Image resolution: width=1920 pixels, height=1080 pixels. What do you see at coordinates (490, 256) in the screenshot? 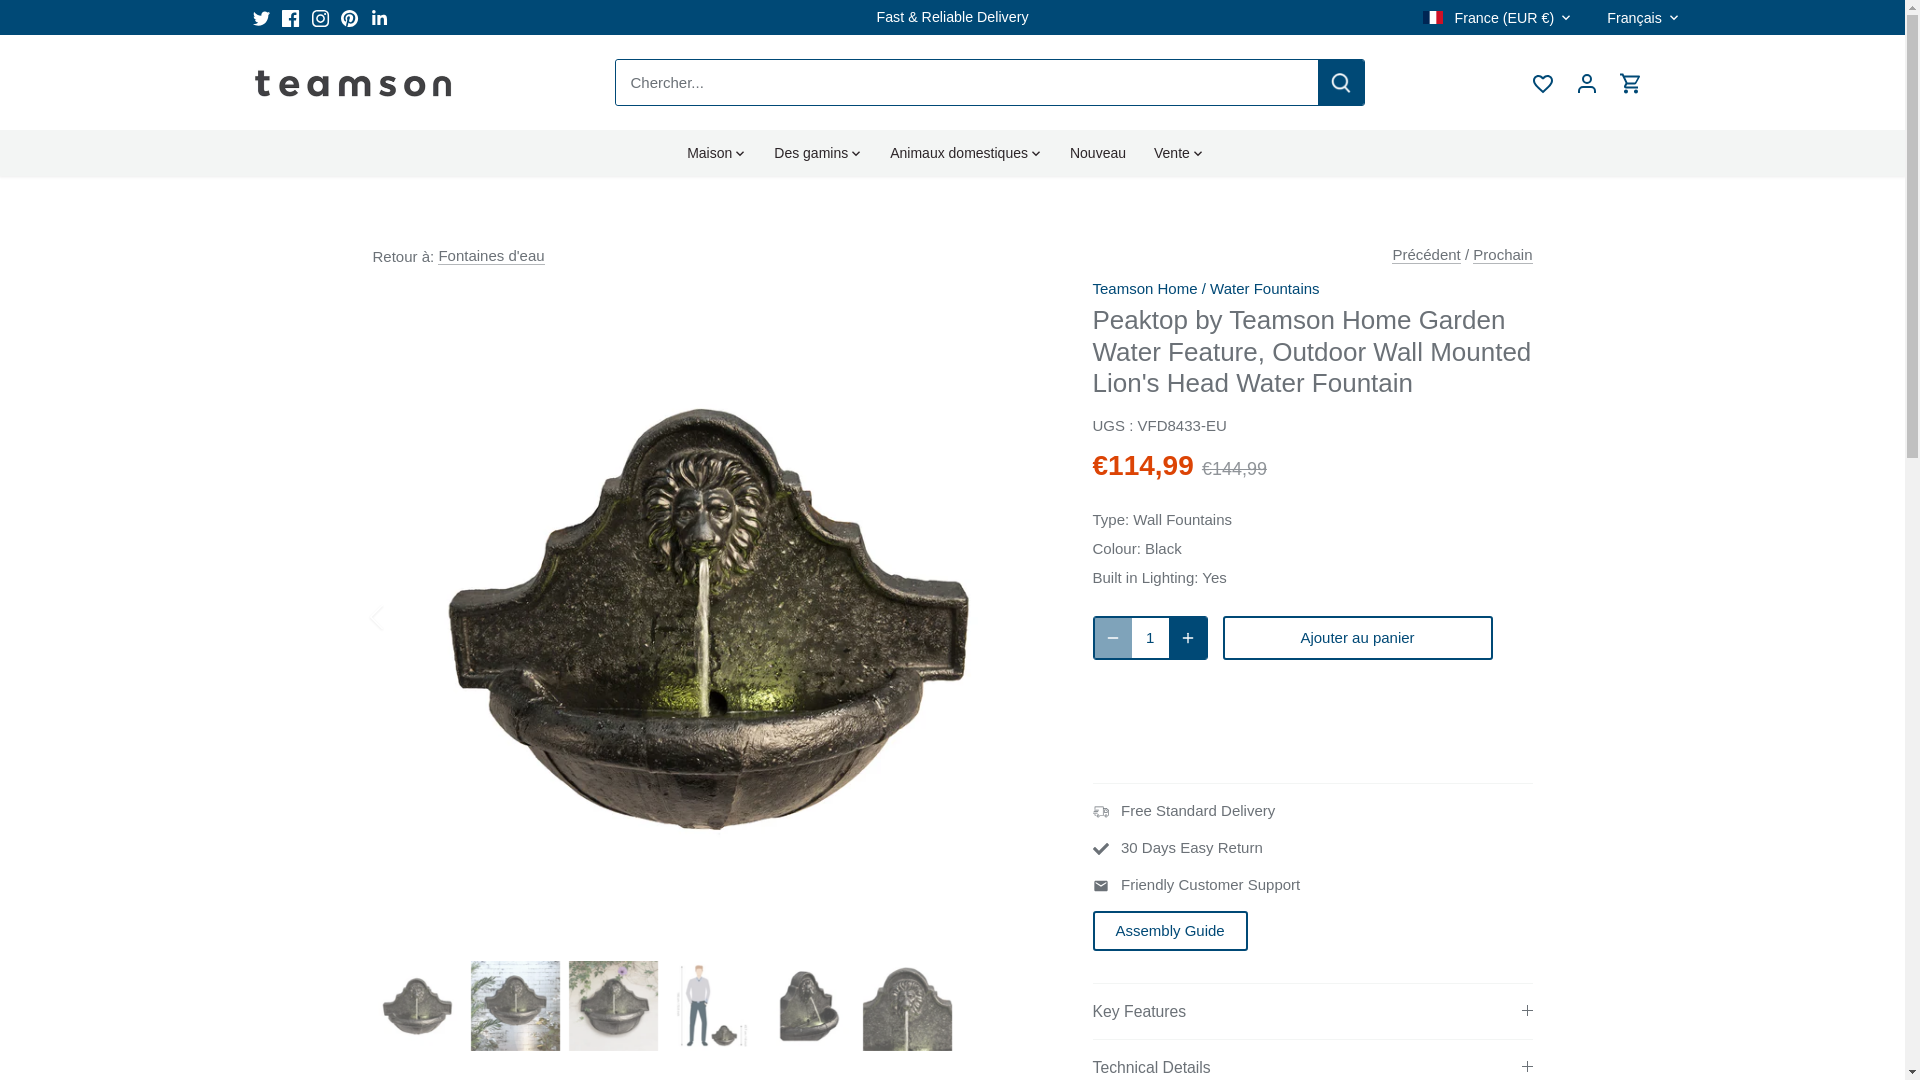
I see `Fontaines d'eau` at bounding box center [490, 256].